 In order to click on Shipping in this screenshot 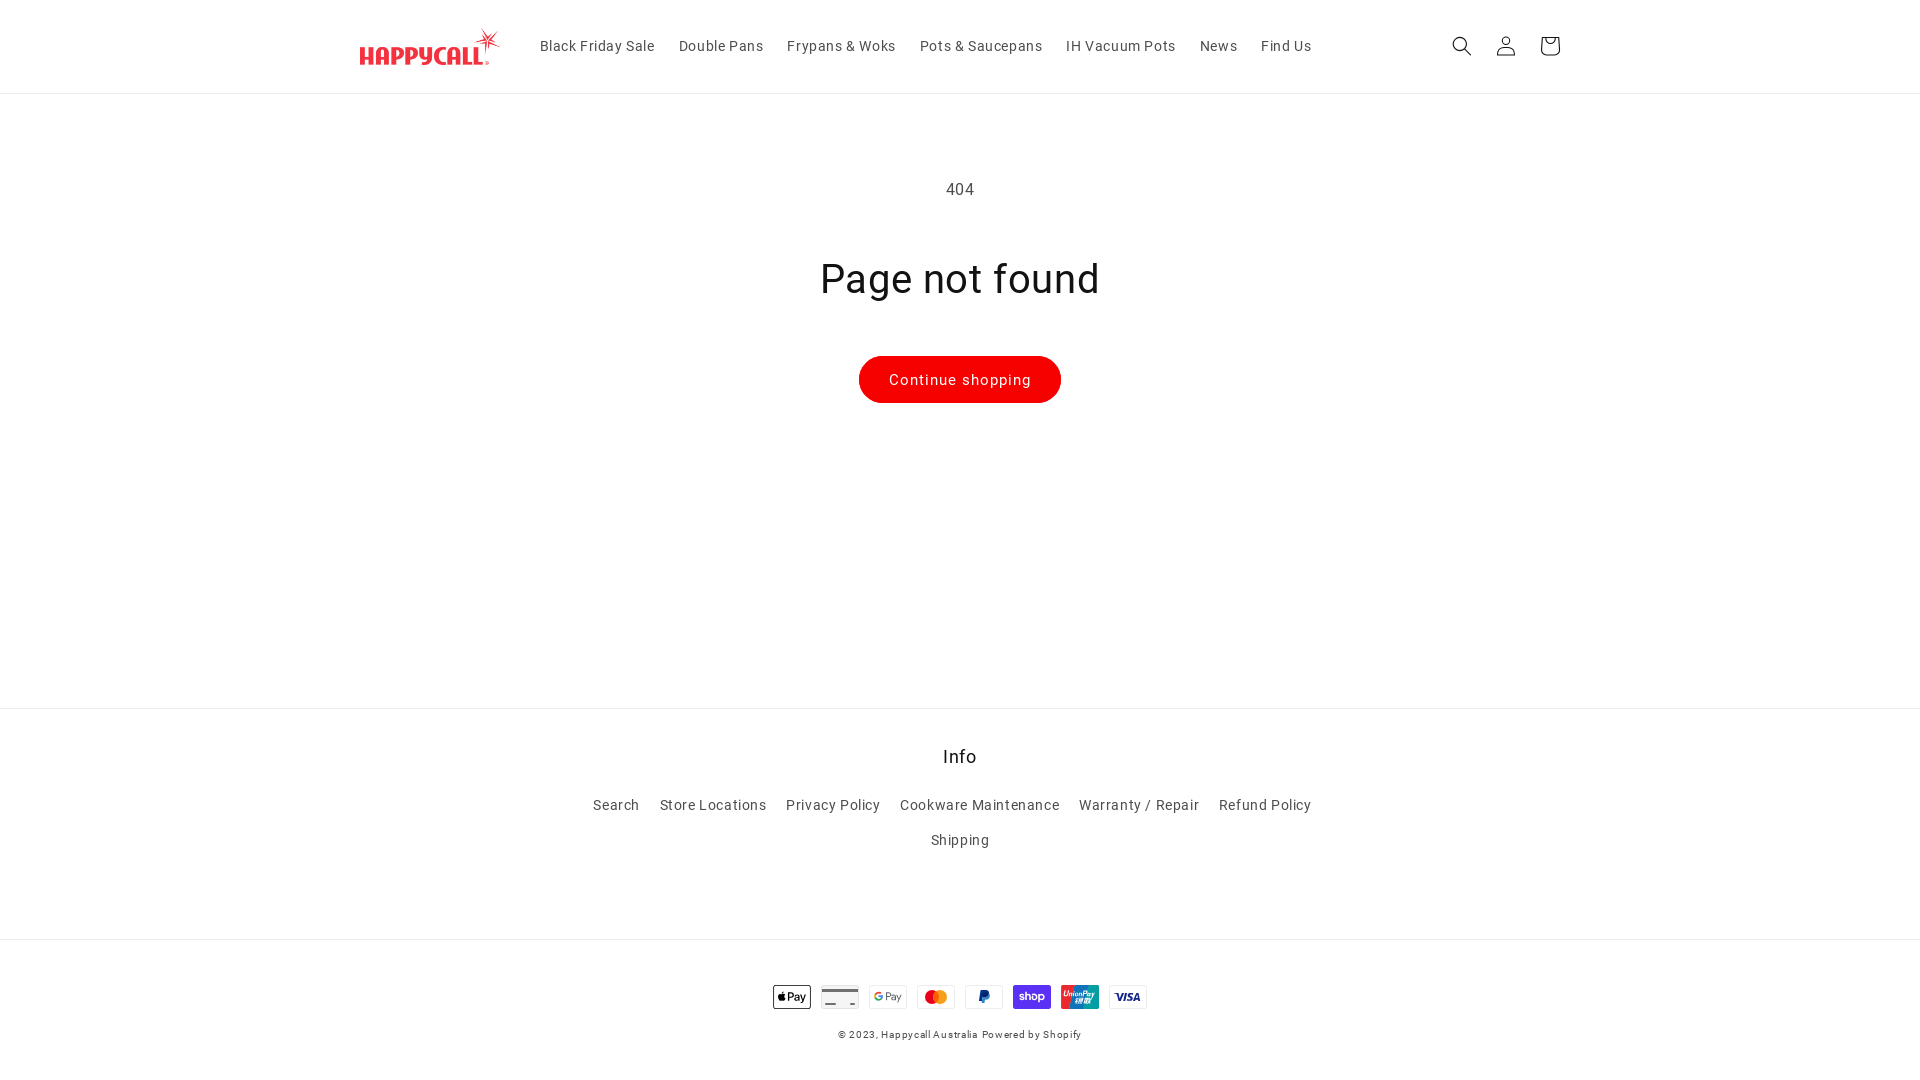, I will do `click(960, 840)`.